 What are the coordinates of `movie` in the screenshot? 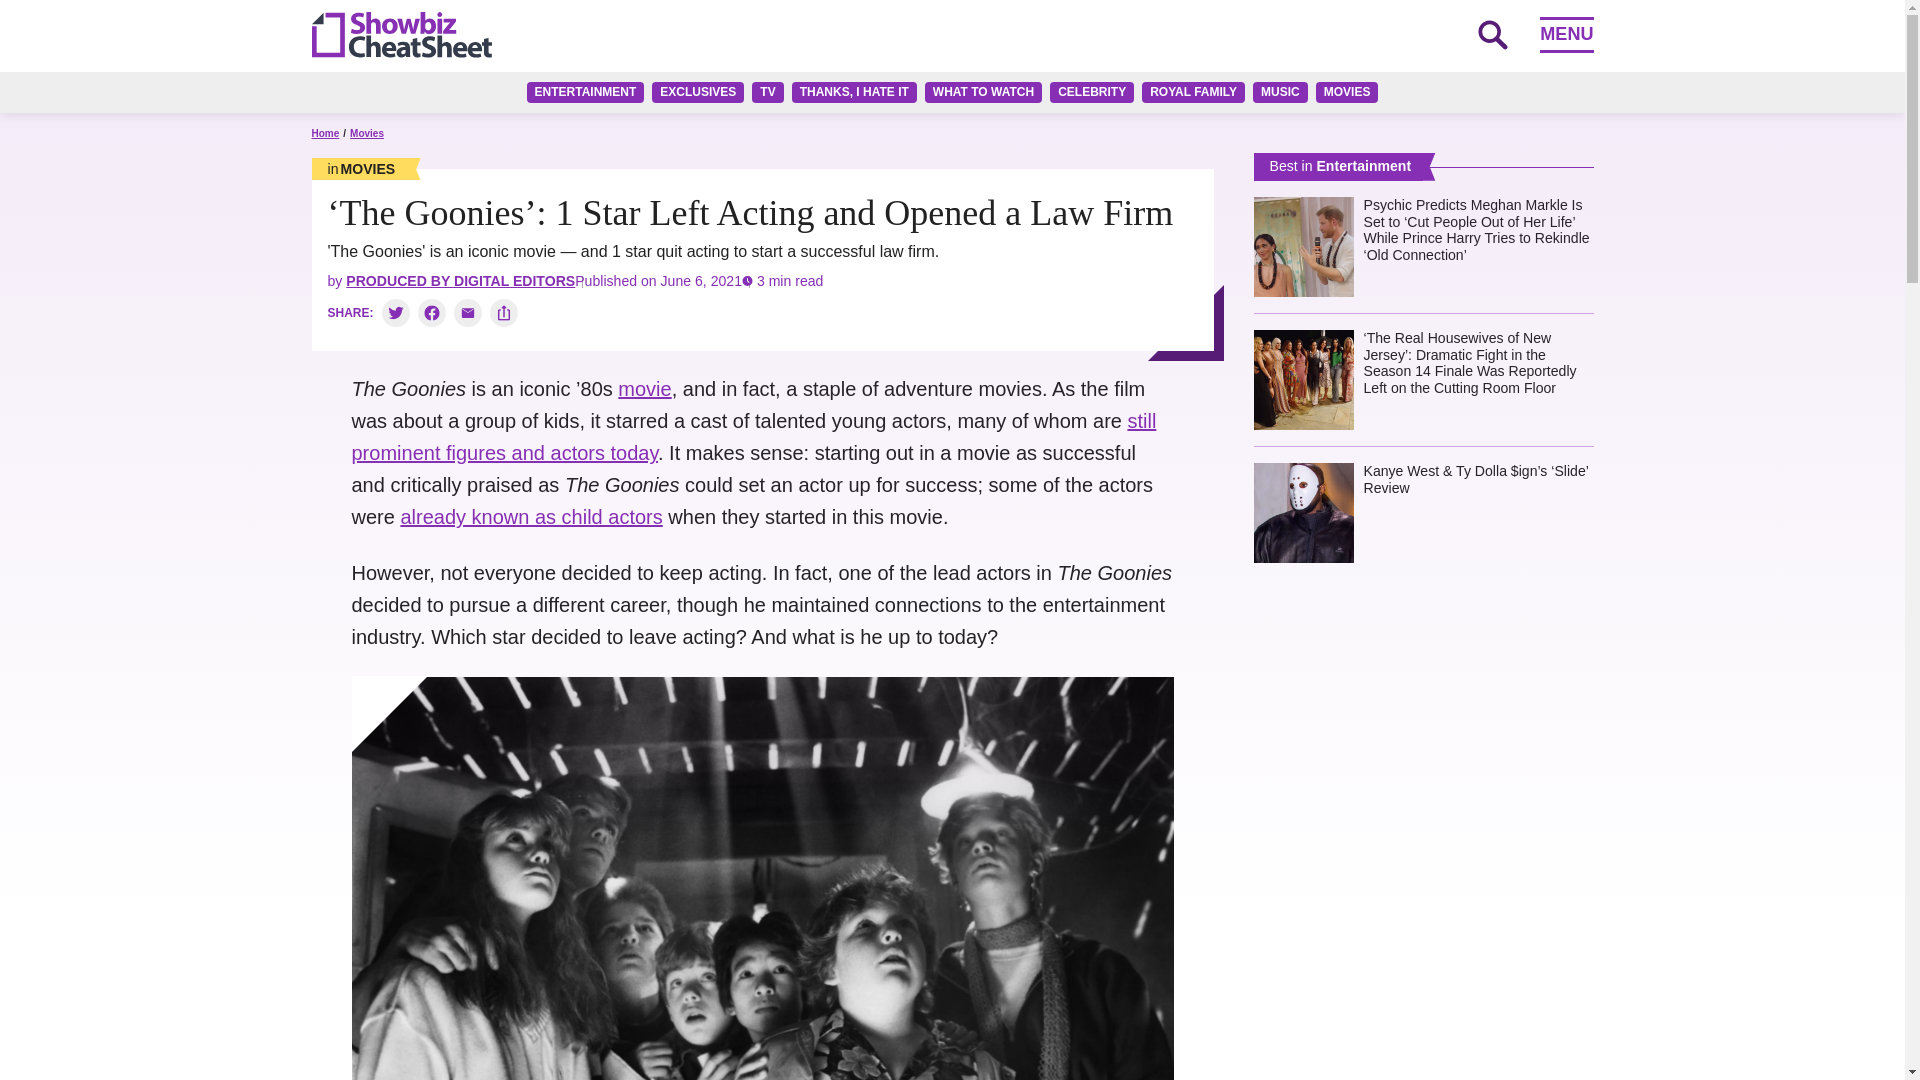 It's located at (644, 388).